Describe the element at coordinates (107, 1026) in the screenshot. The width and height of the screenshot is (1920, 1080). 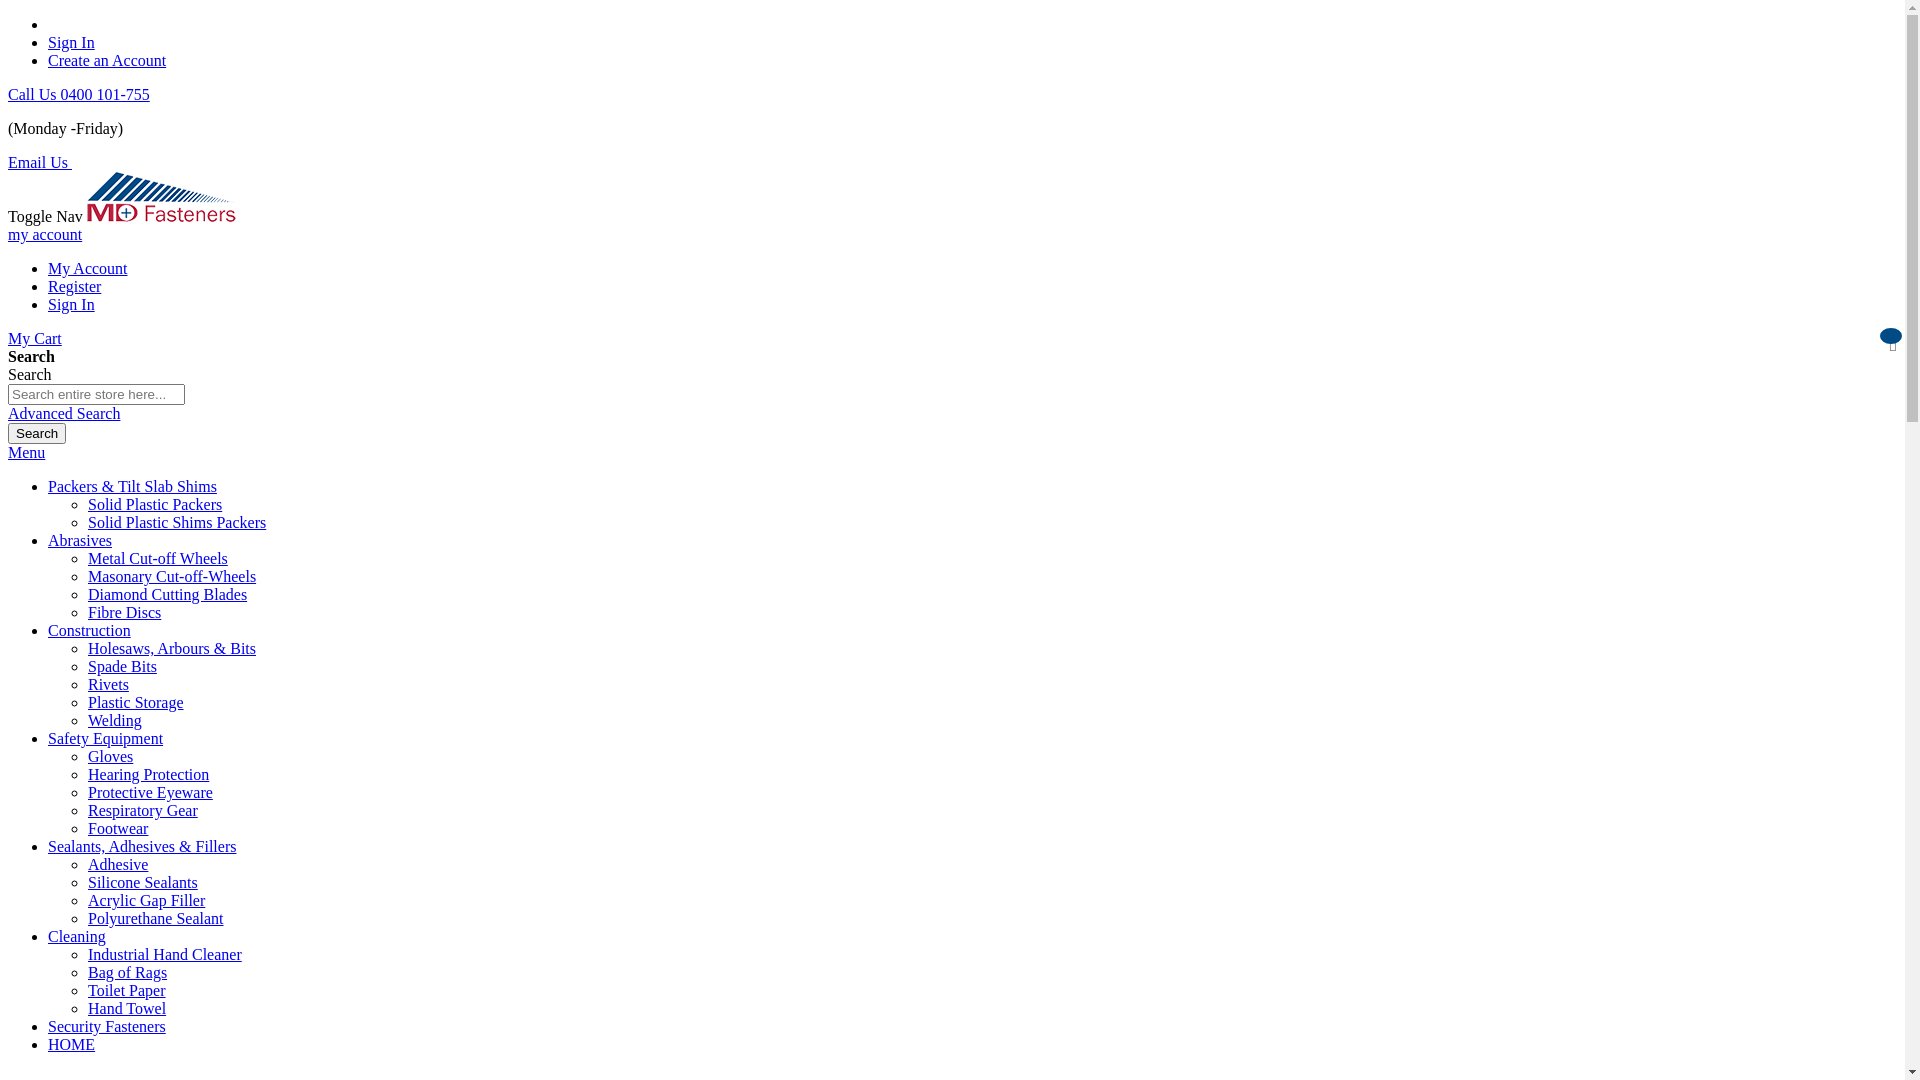
I see `Security Fasteners` at that location.